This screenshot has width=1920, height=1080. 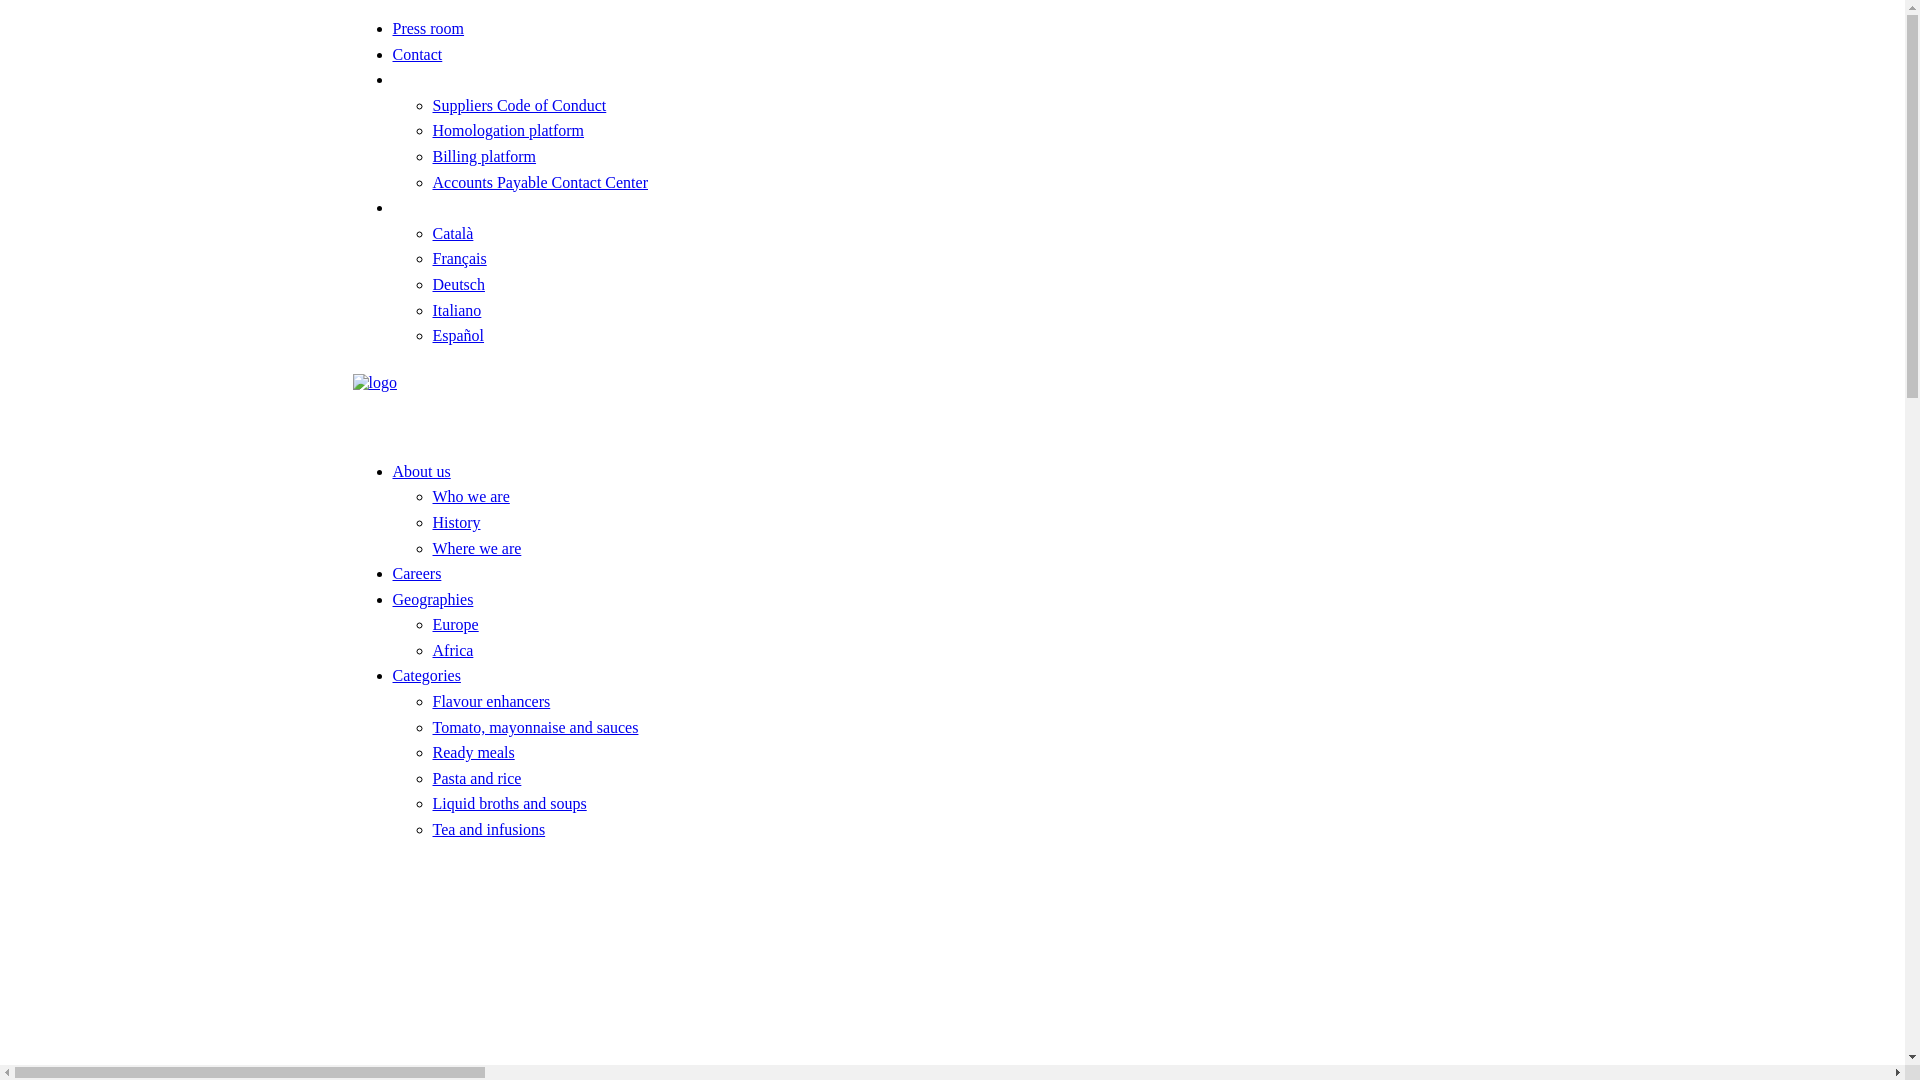 What do you see at coordinates (456, 310) in the screenshot?
I see `Italiano` at bounding box center [456, 310].